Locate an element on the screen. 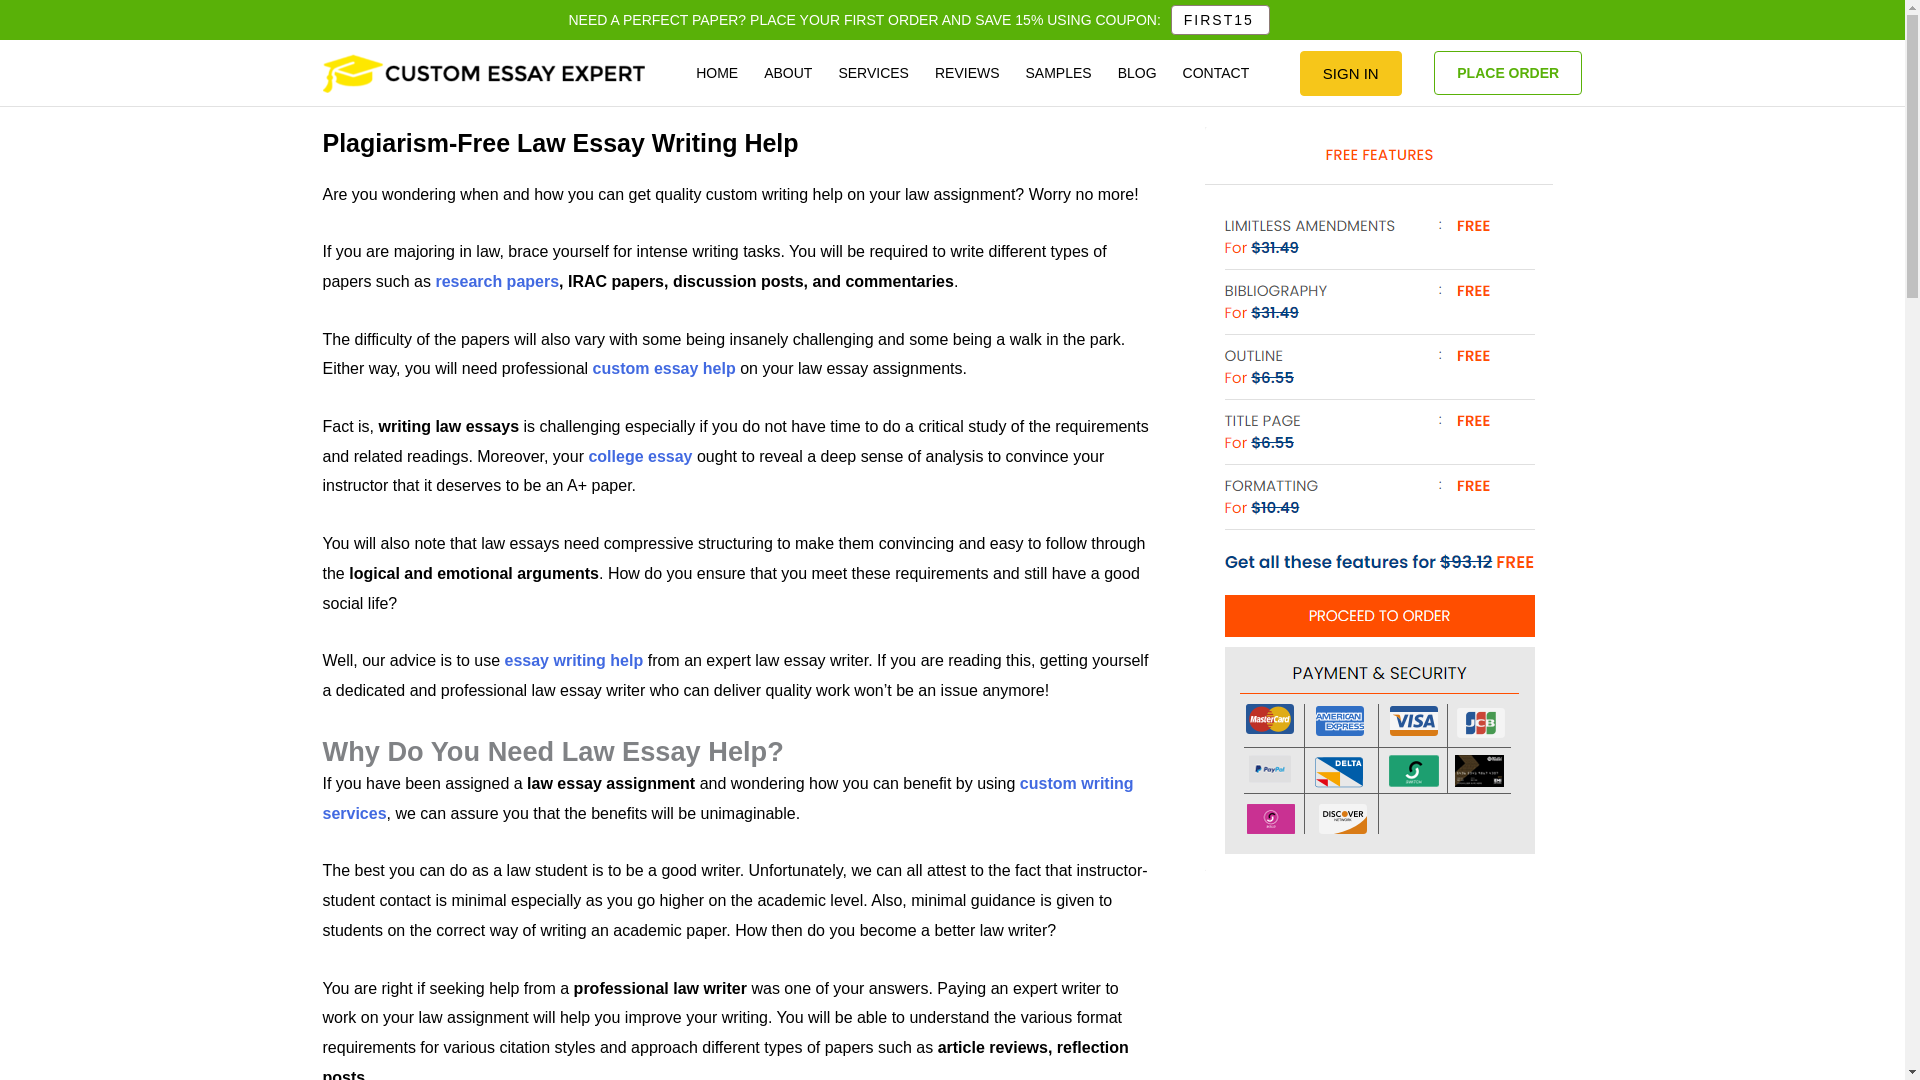 This screenshot has height=1080, width=1920. research papers is located at coordinates (496, 282).